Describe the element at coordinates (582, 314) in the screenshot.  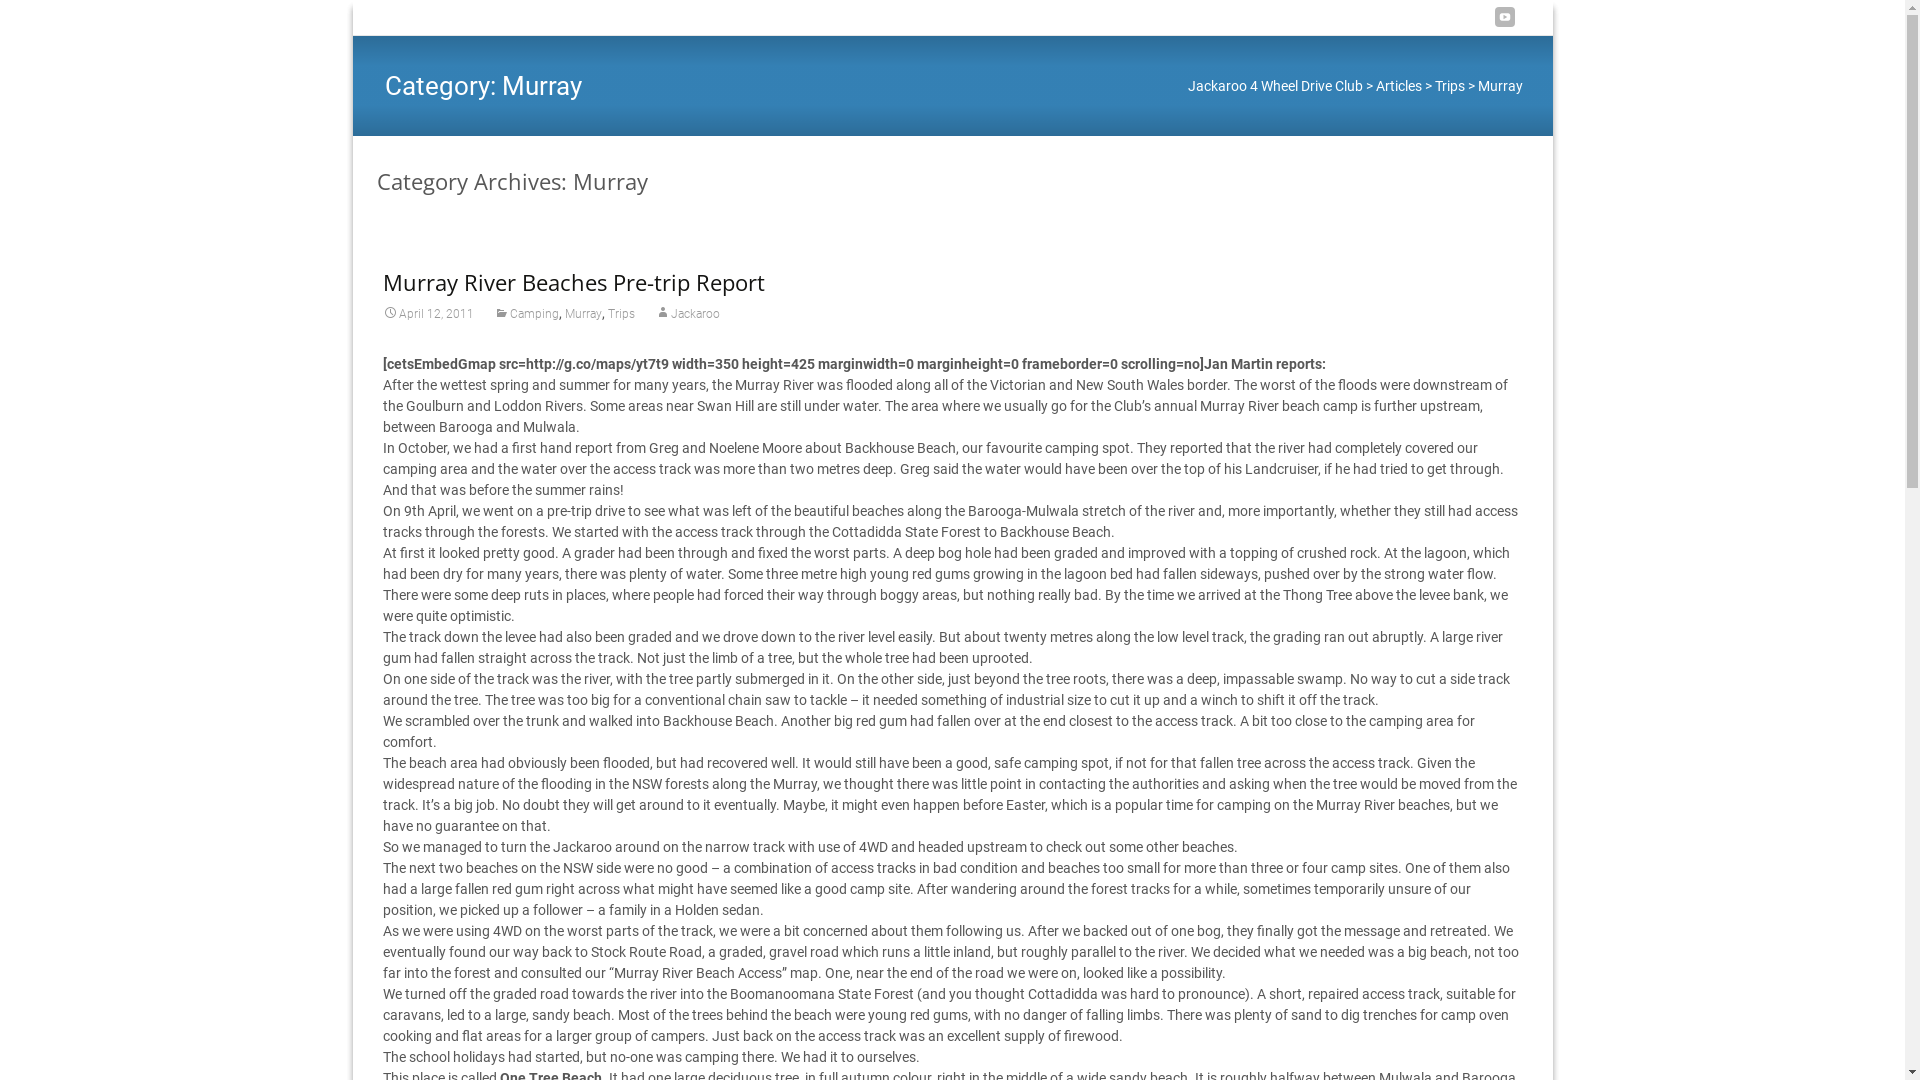
I see `Murray` at that location.